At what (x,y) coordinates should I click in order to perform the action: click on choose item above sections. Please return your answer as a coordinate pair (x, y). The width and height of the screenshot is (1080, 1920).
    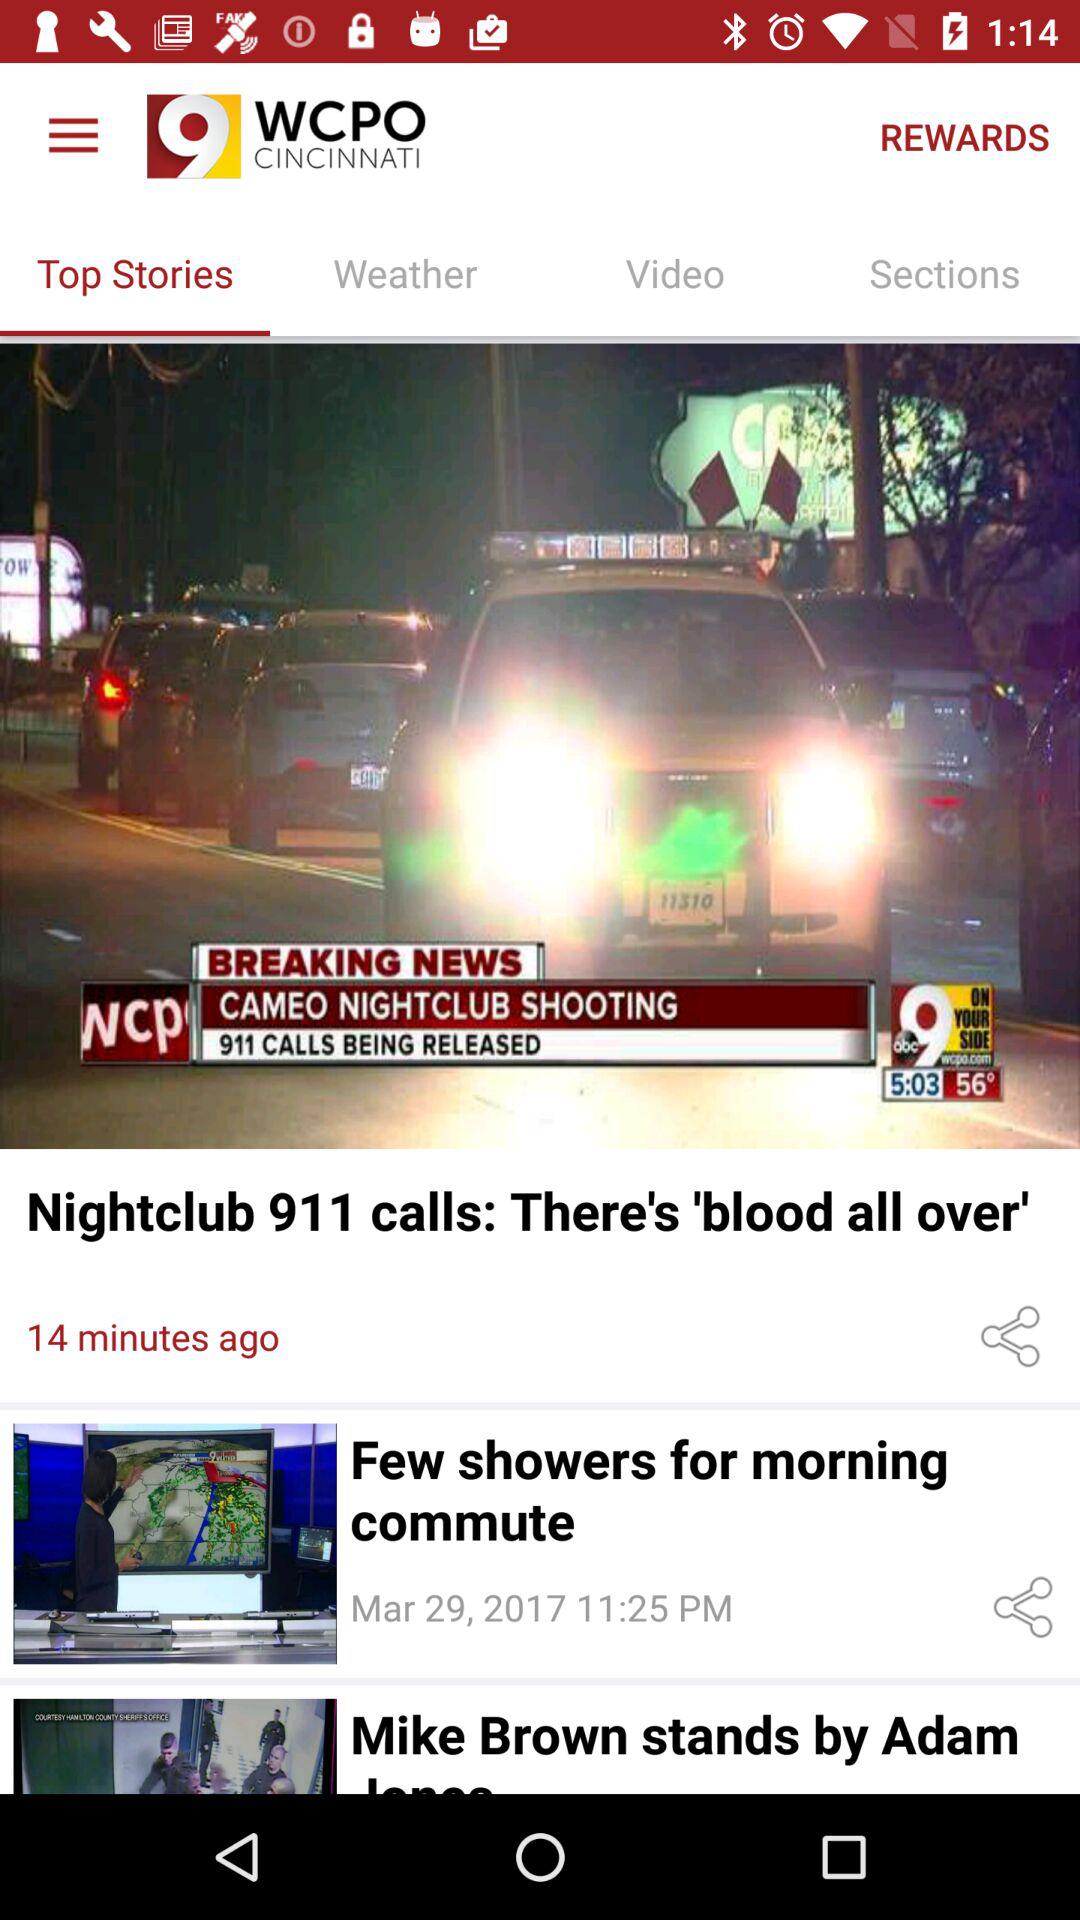
    Looking at the image, I should click on (964, 136).